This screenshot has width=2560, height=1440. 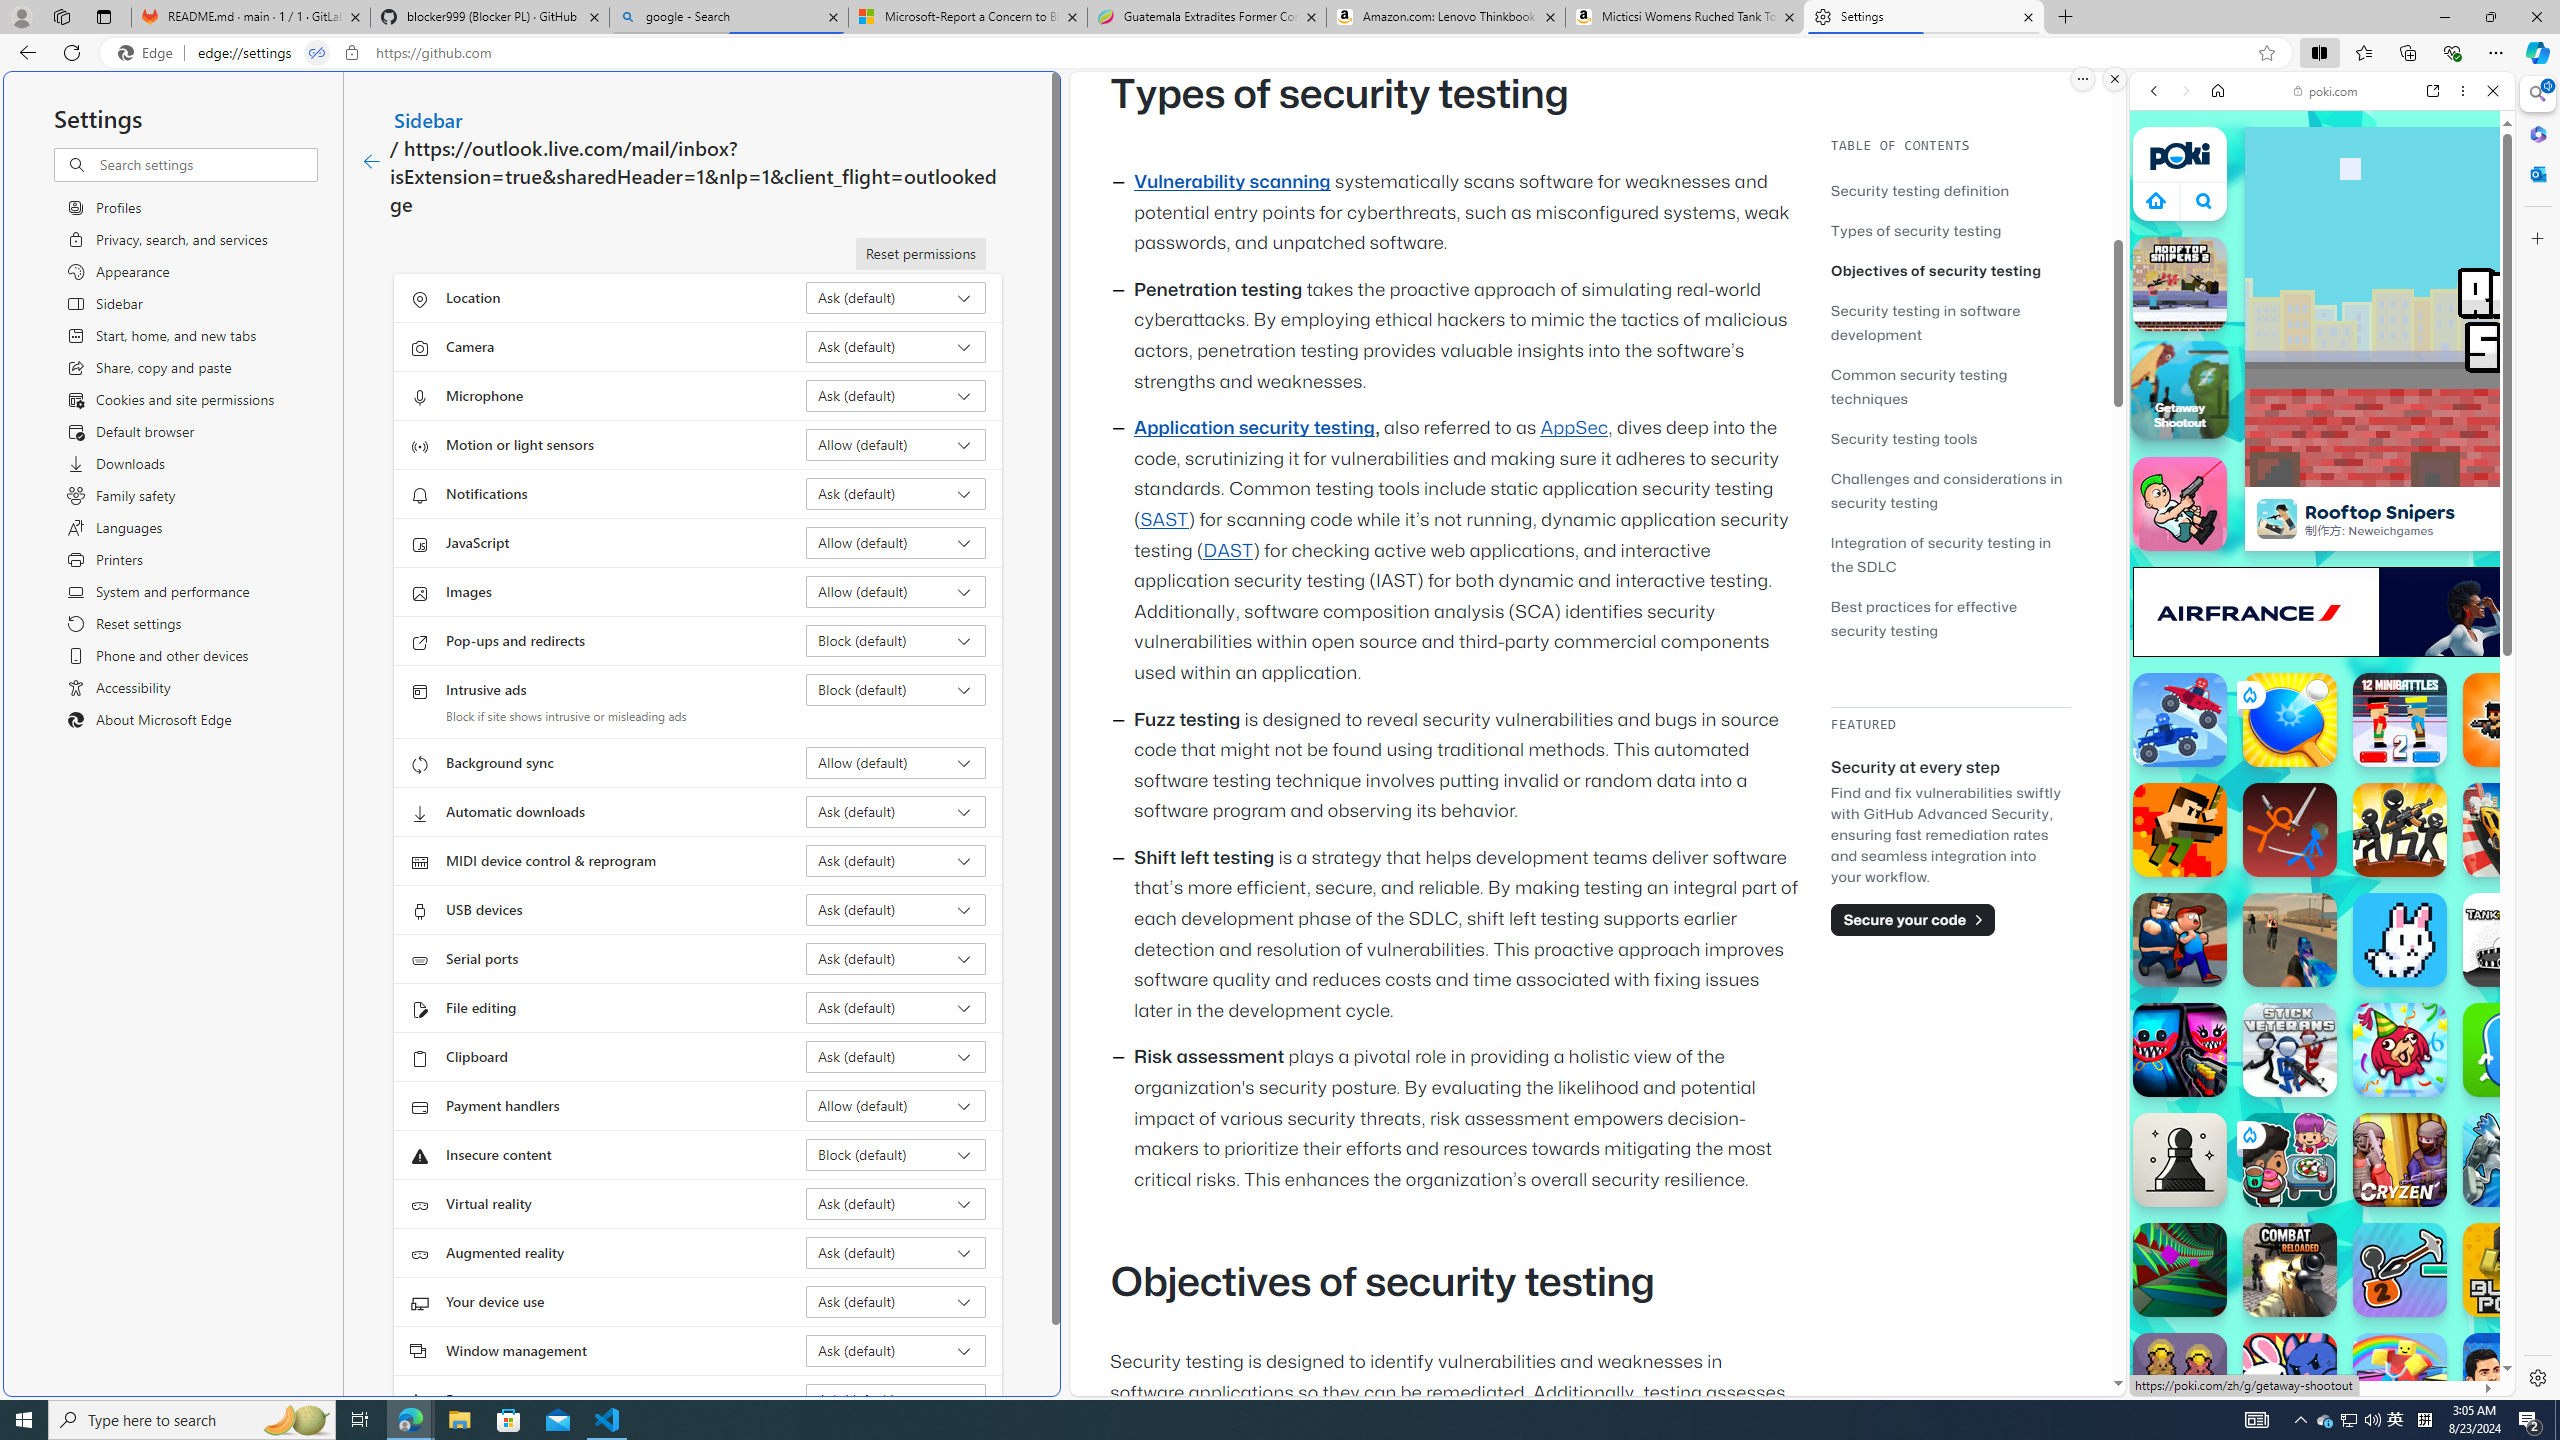 I want to click on Cave Chaos, so click(x=2180, y=1380).